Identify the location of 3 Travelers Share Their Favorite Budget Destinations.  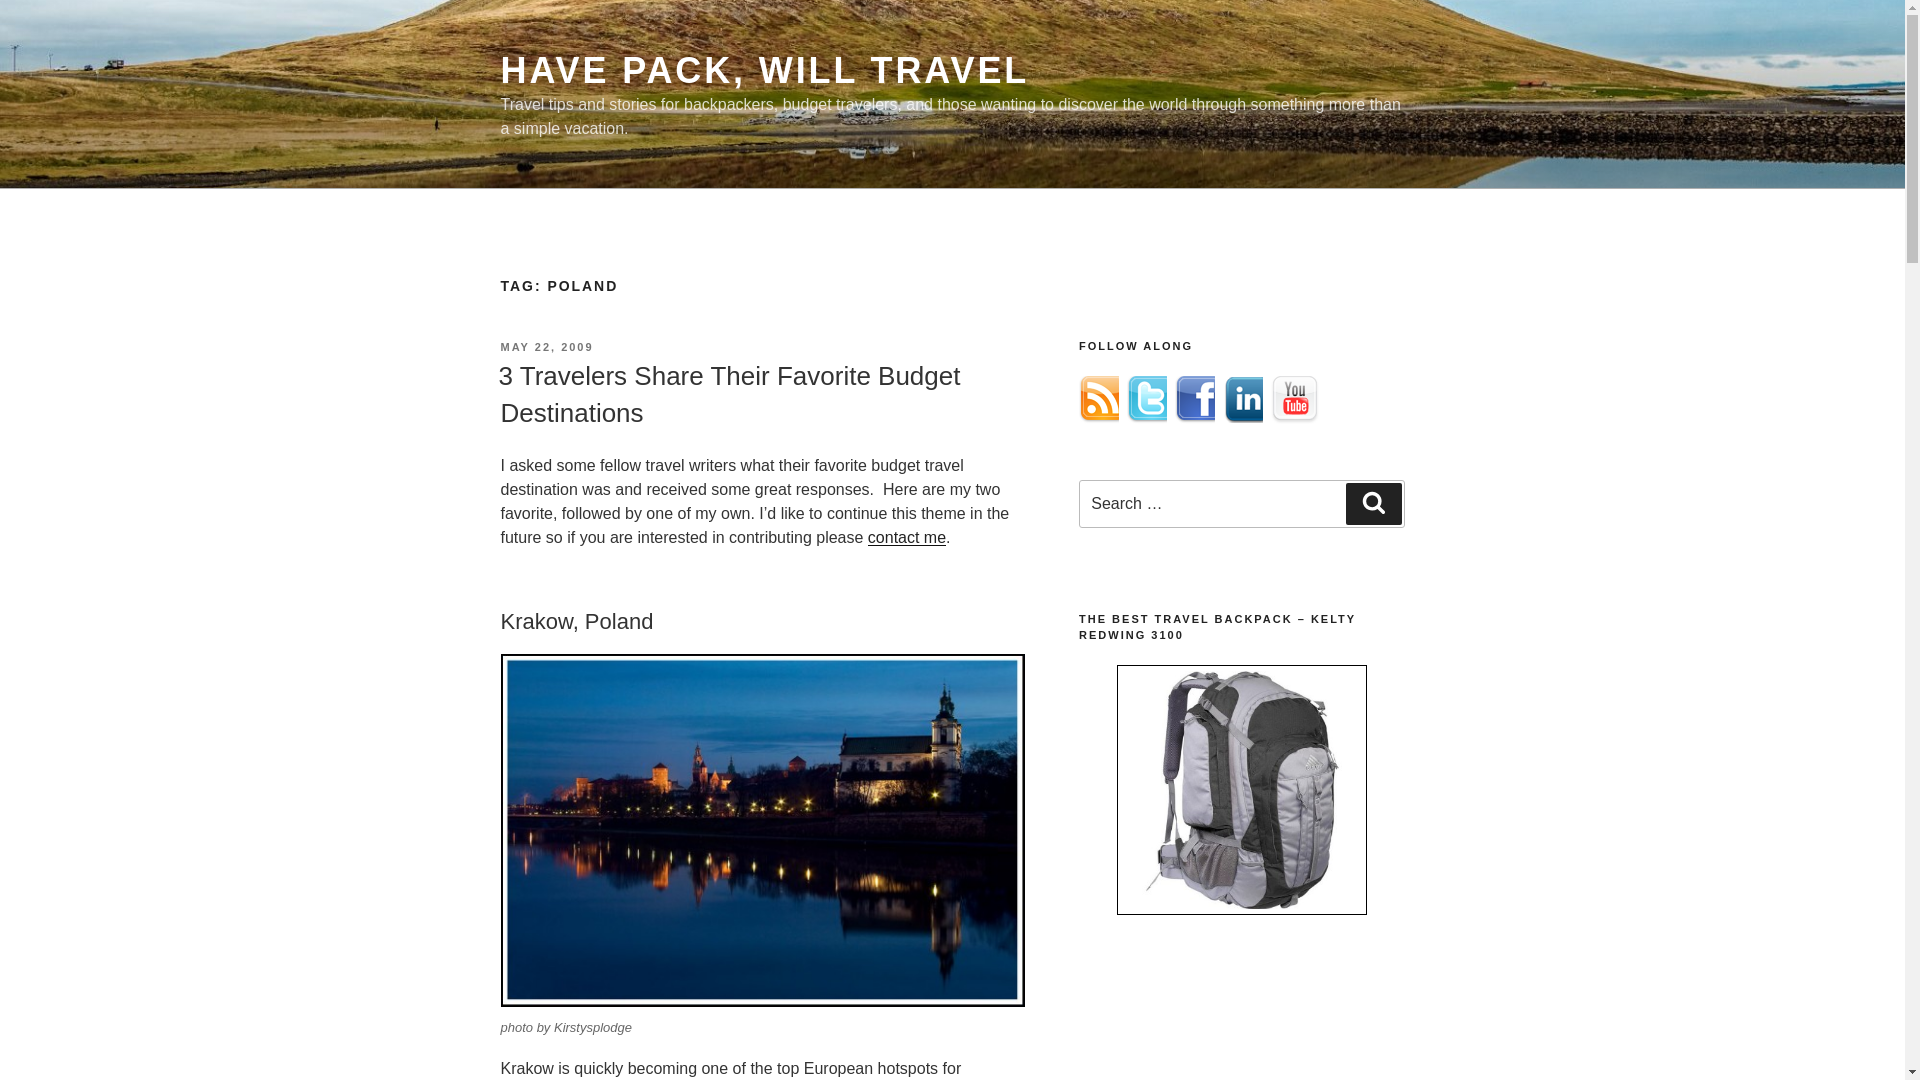
(728, 393).